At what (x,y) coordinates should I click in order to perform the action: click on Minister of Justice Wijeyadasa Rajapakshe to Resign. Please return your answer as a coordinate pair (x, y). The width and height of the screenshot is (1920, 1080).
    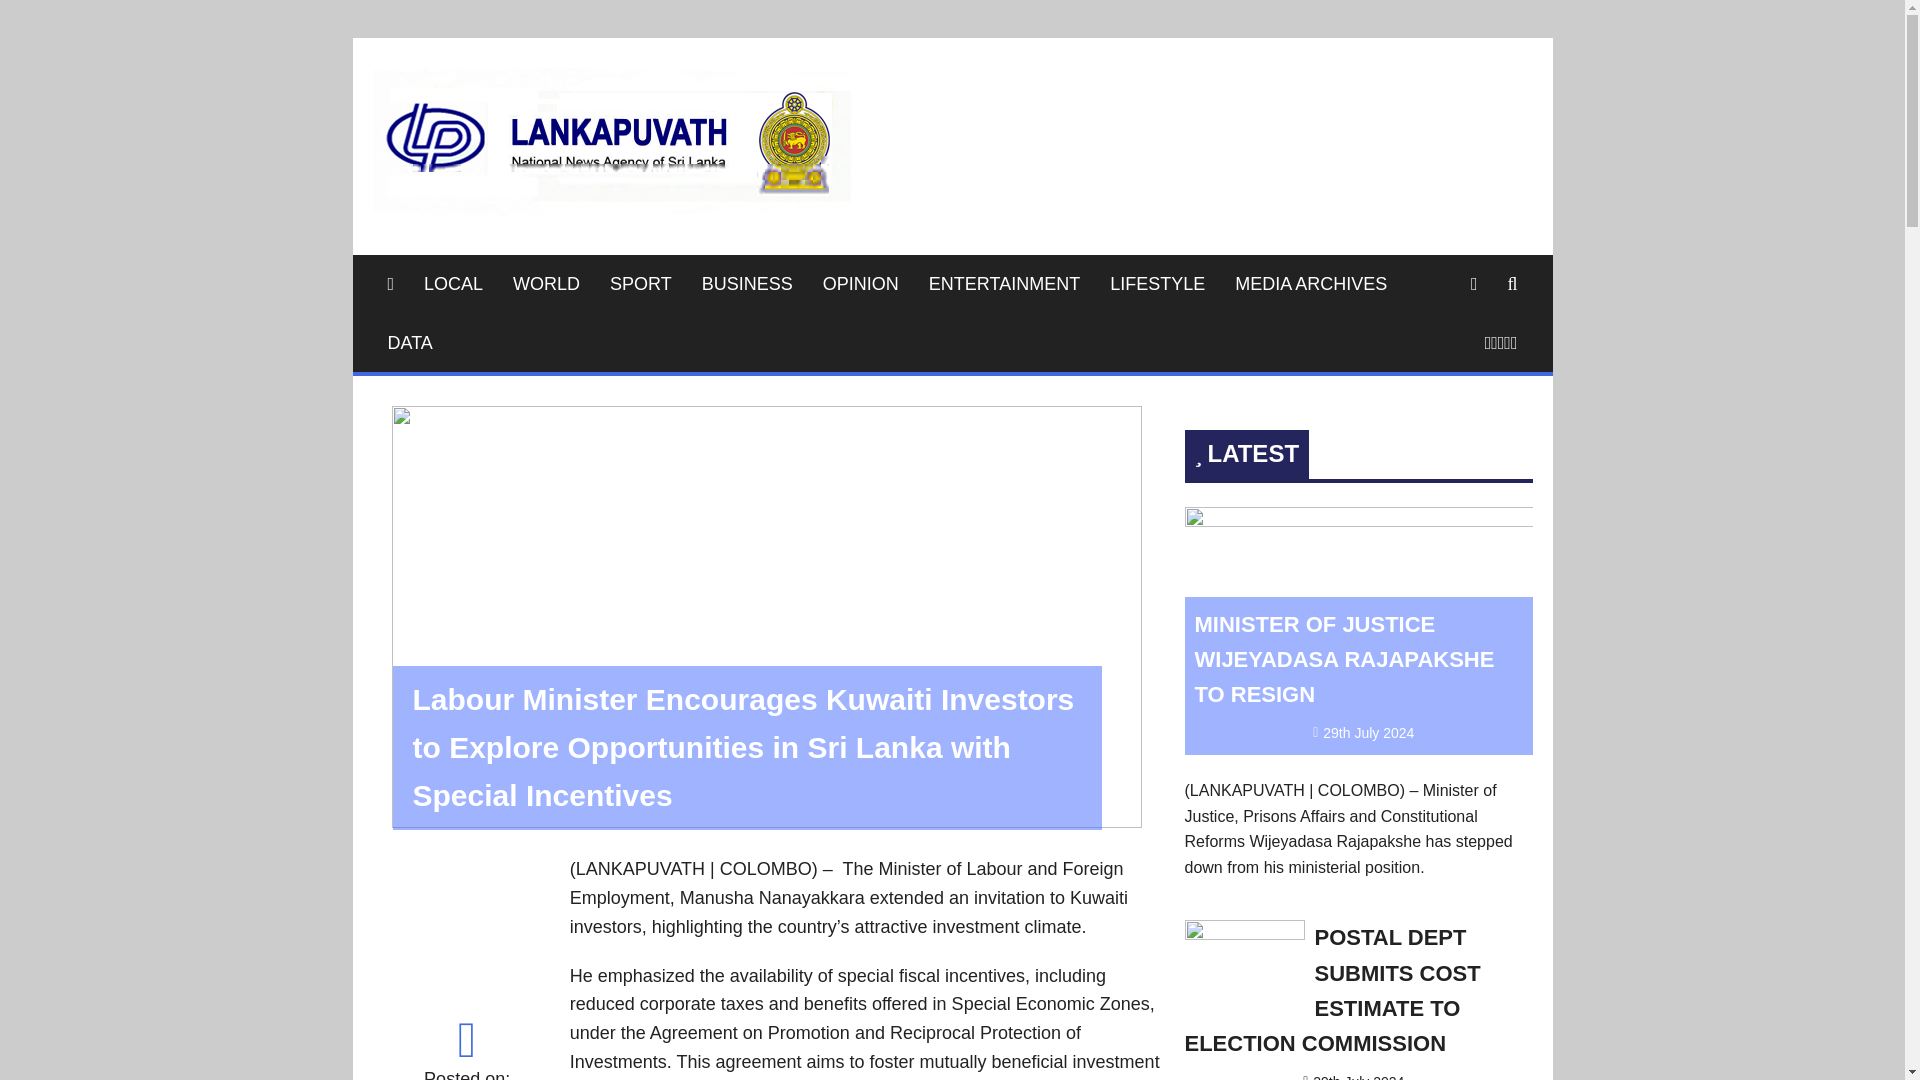
    Looking at the image, I should click on (1358, 520).